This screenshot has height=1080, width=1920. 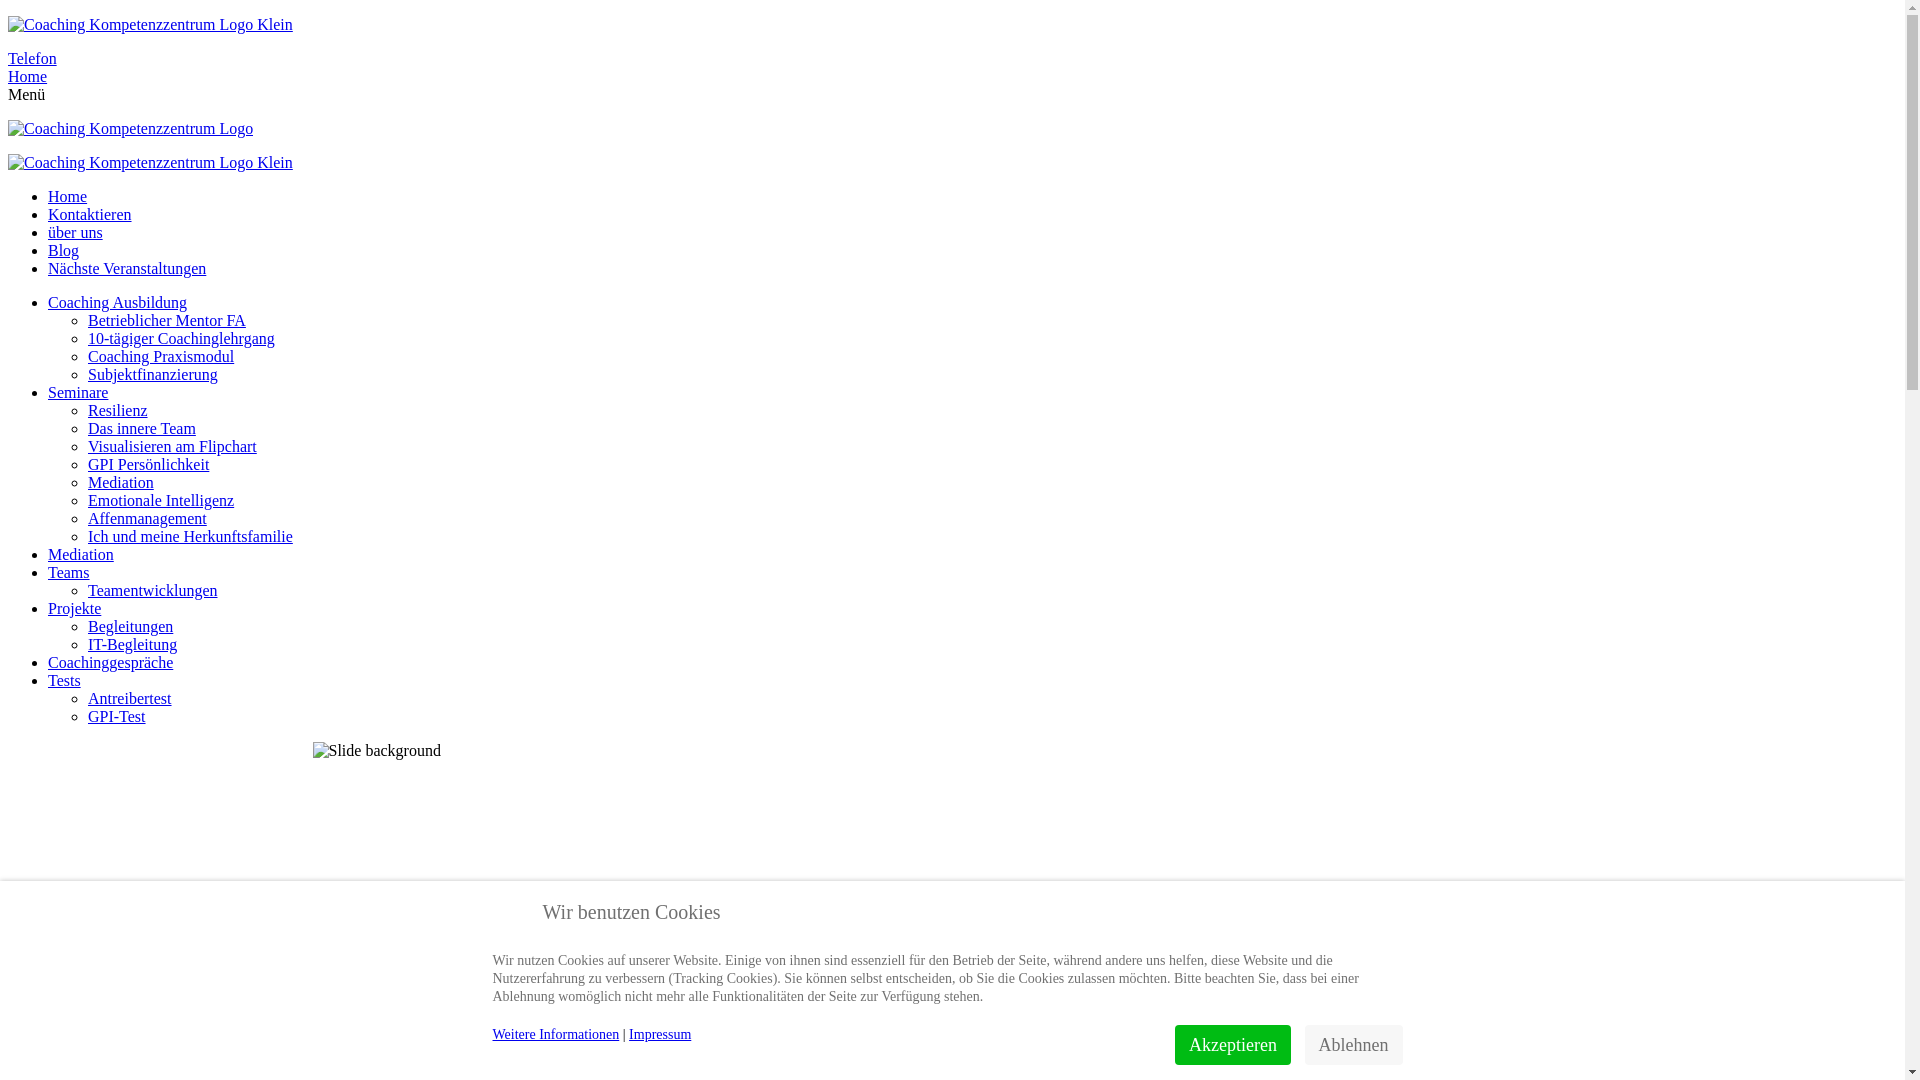 What do you see at coordinates (150, 25) in the screenshot?
I see `Coaching Kompetenzzentrum Emmental` at bounding box center [150, 25].